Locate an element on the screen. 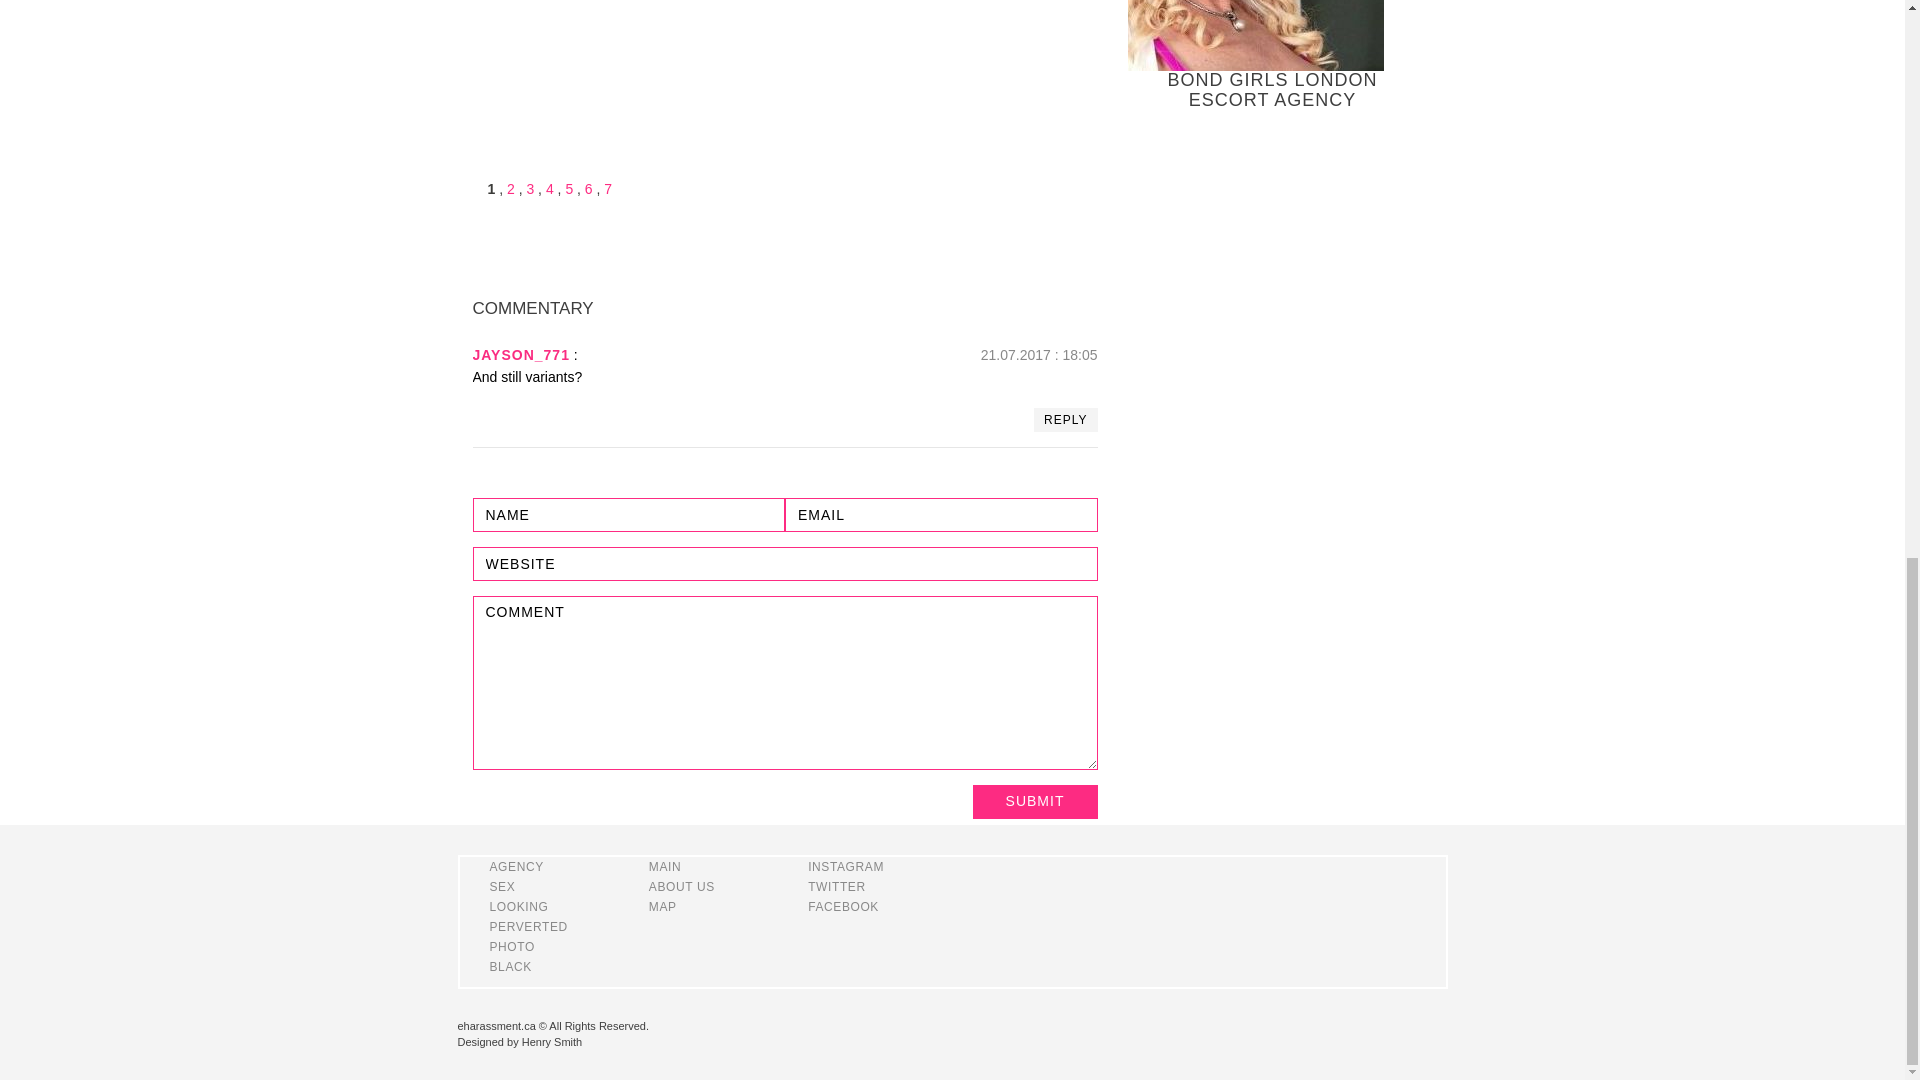  5 is located at coordinates (568, 188).